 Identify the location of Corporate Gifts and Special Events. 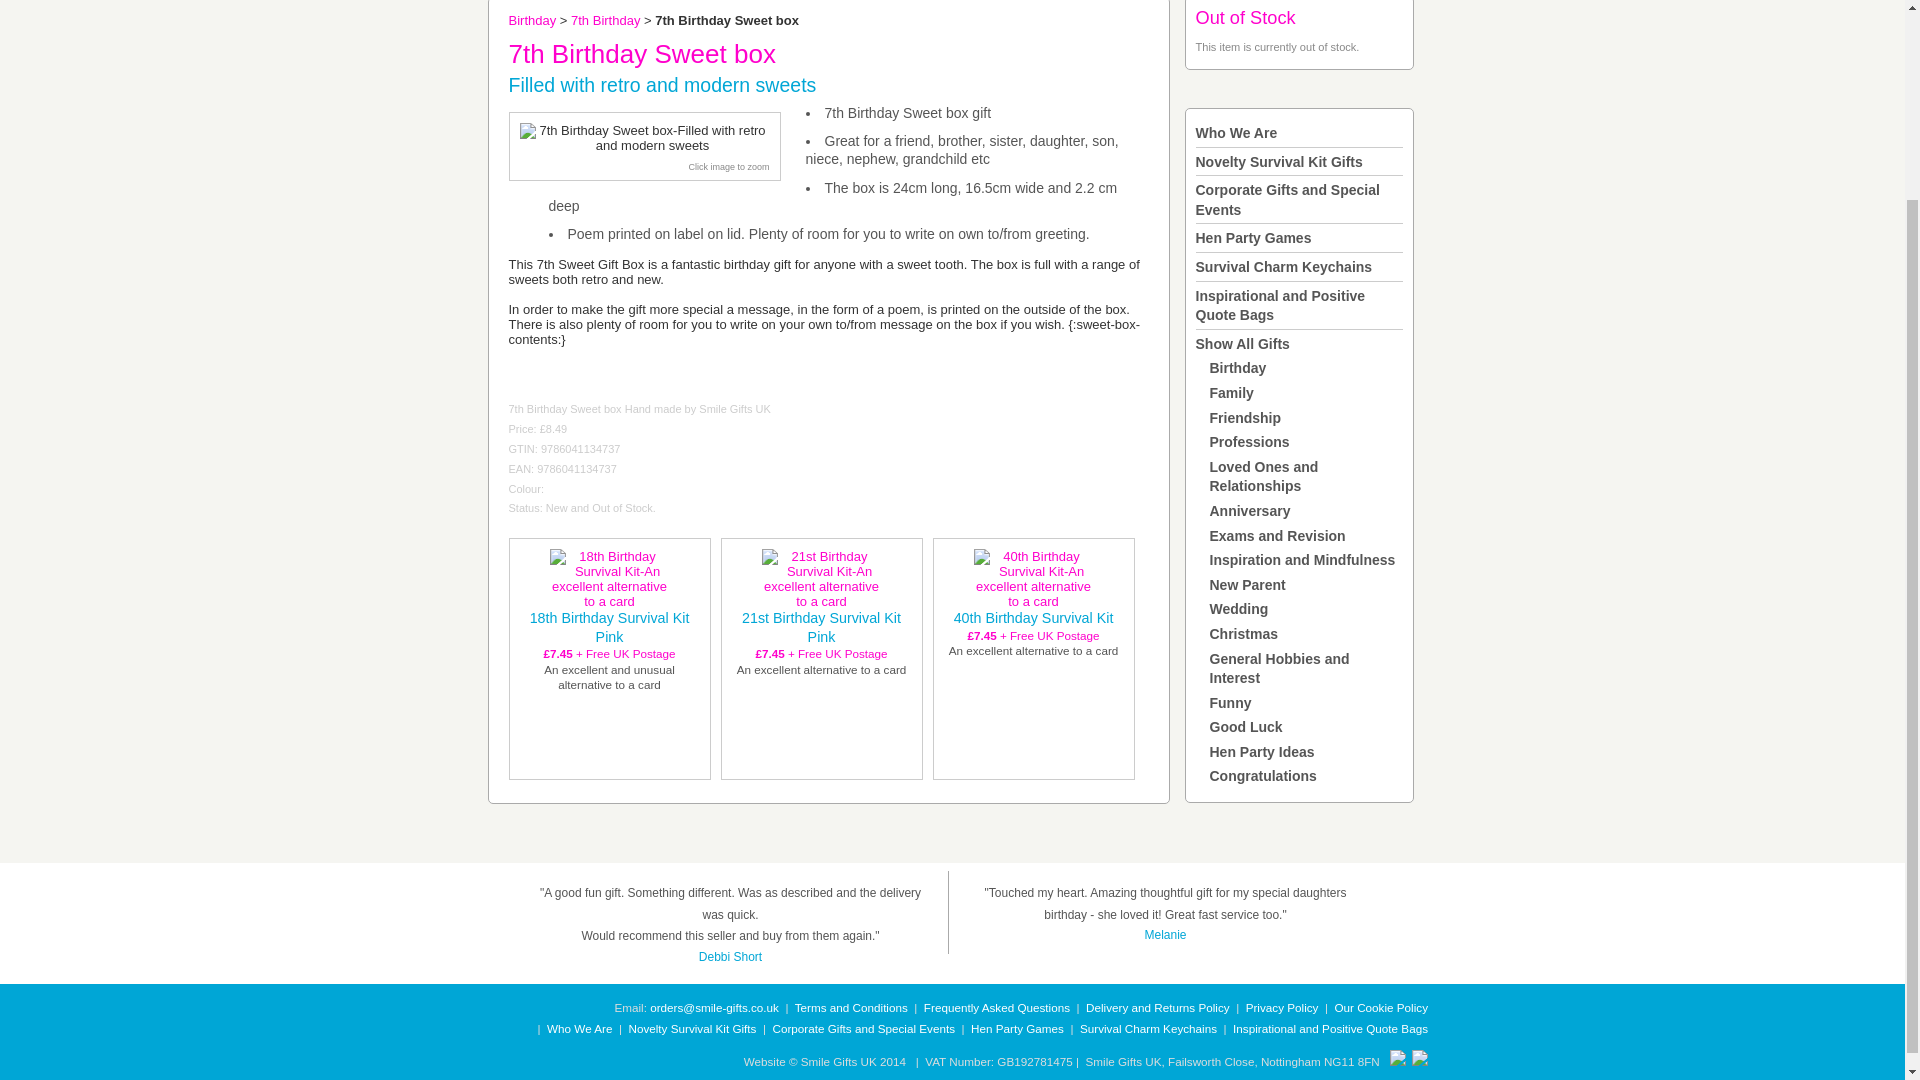
(1288, 200).